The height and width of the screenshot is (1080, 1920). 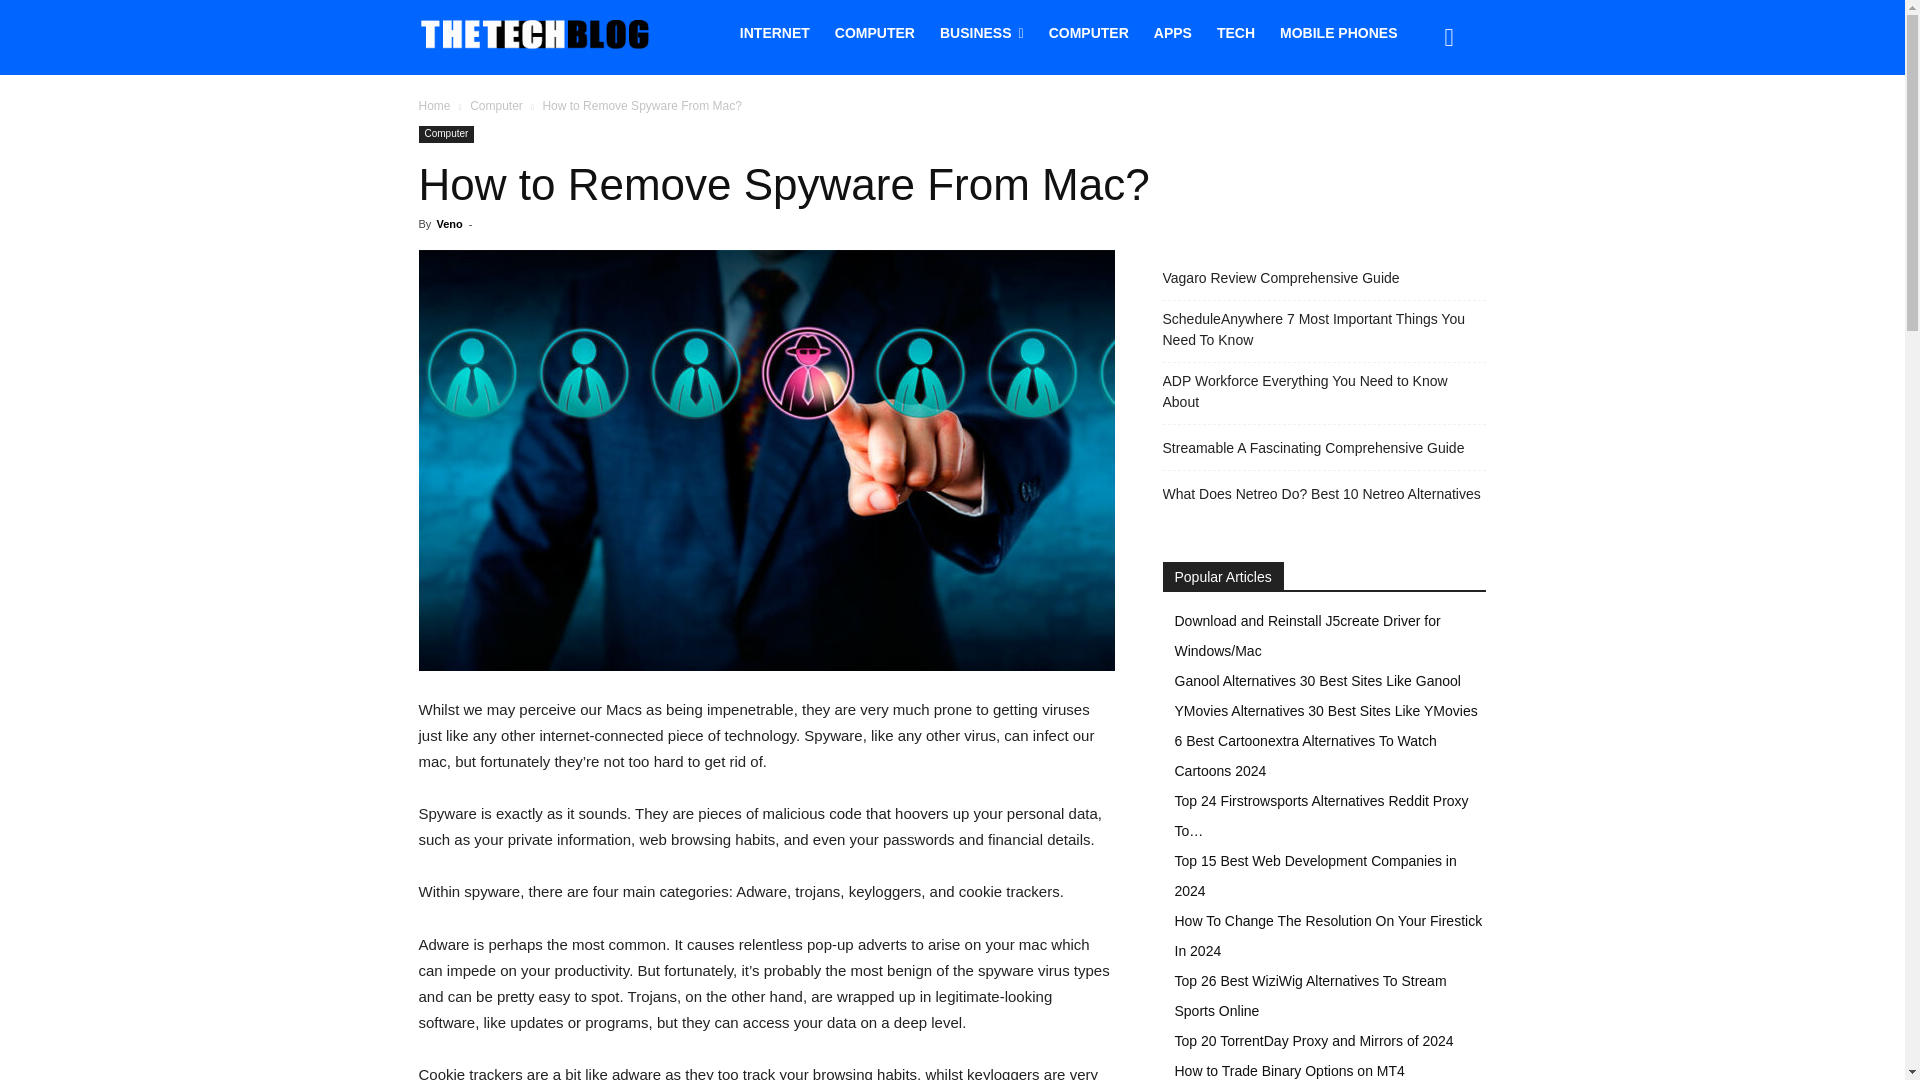 What do you see at coordinates (434, 106) in the screenshot?
I see `Home` at bounding box center [434, 106].